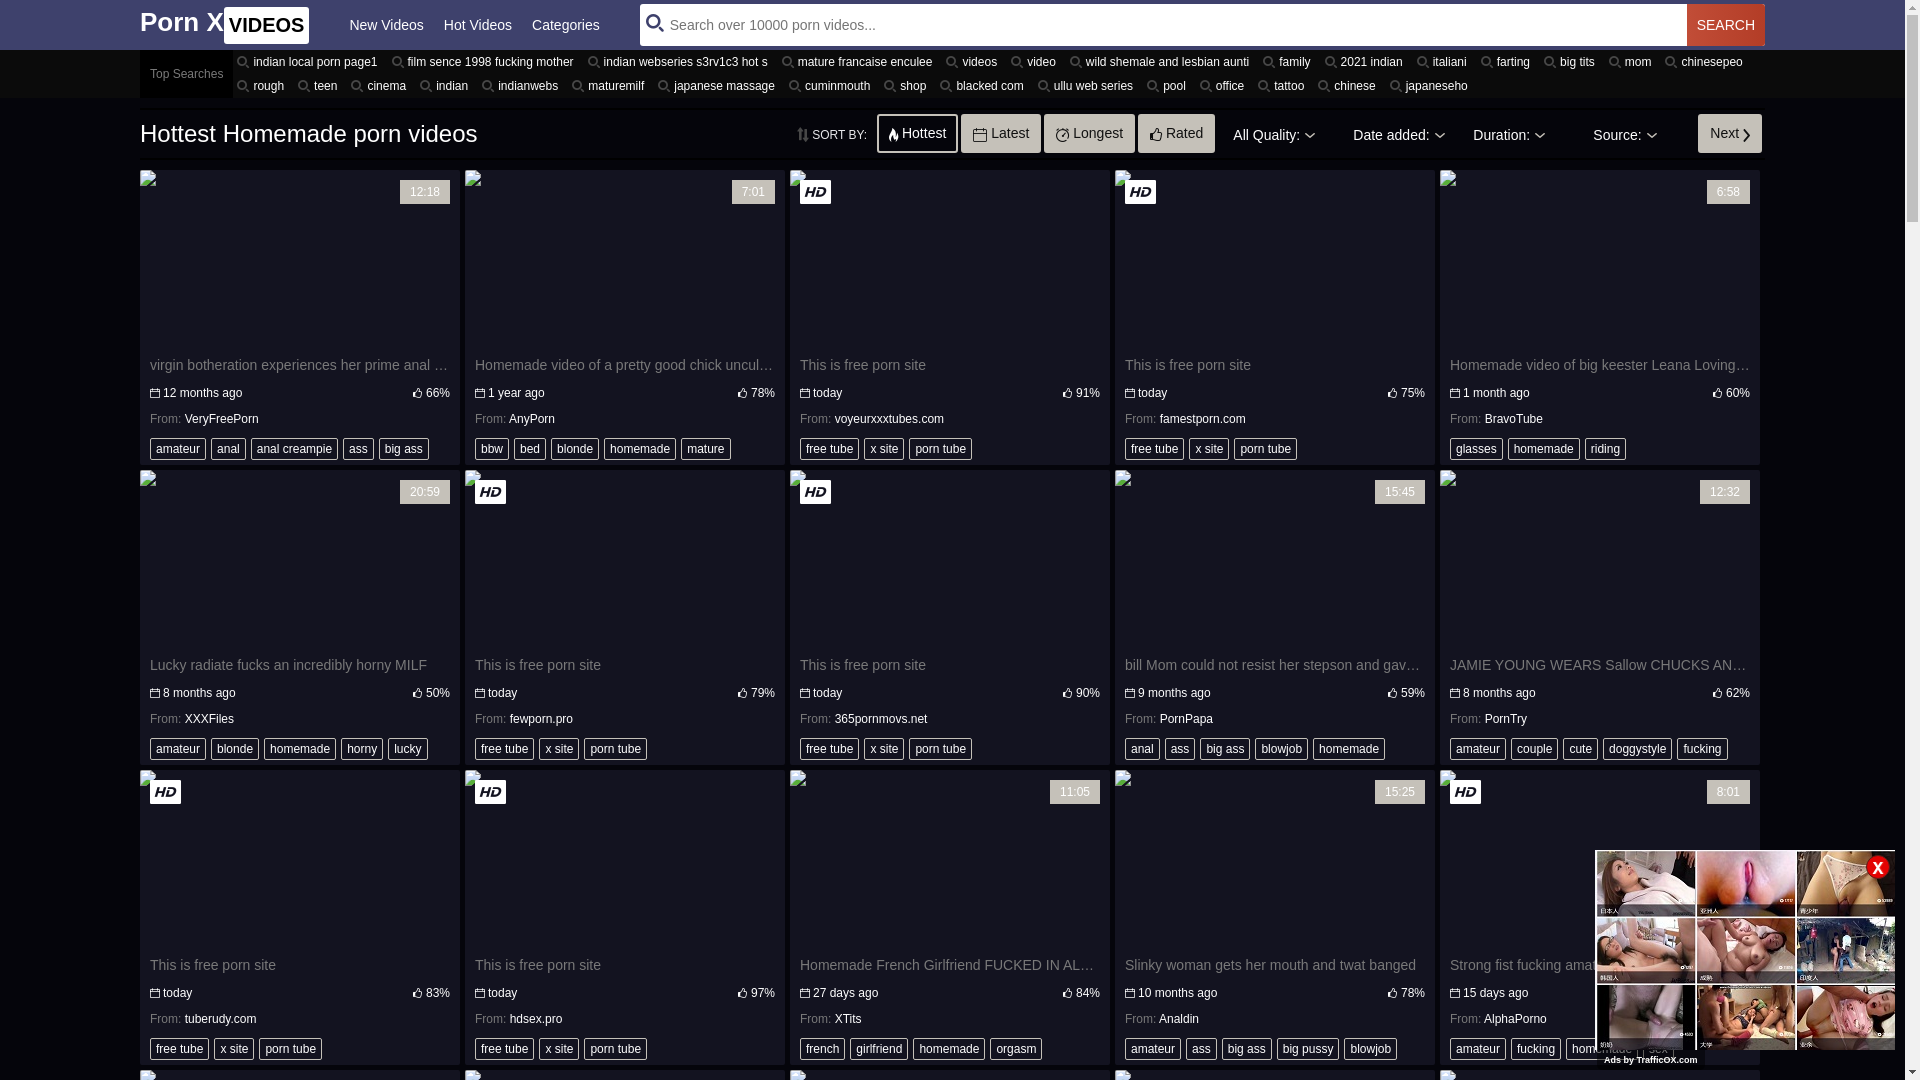 This screenshot has height=1080, width=1920. I want to click on homemade, so click(1544, 449).